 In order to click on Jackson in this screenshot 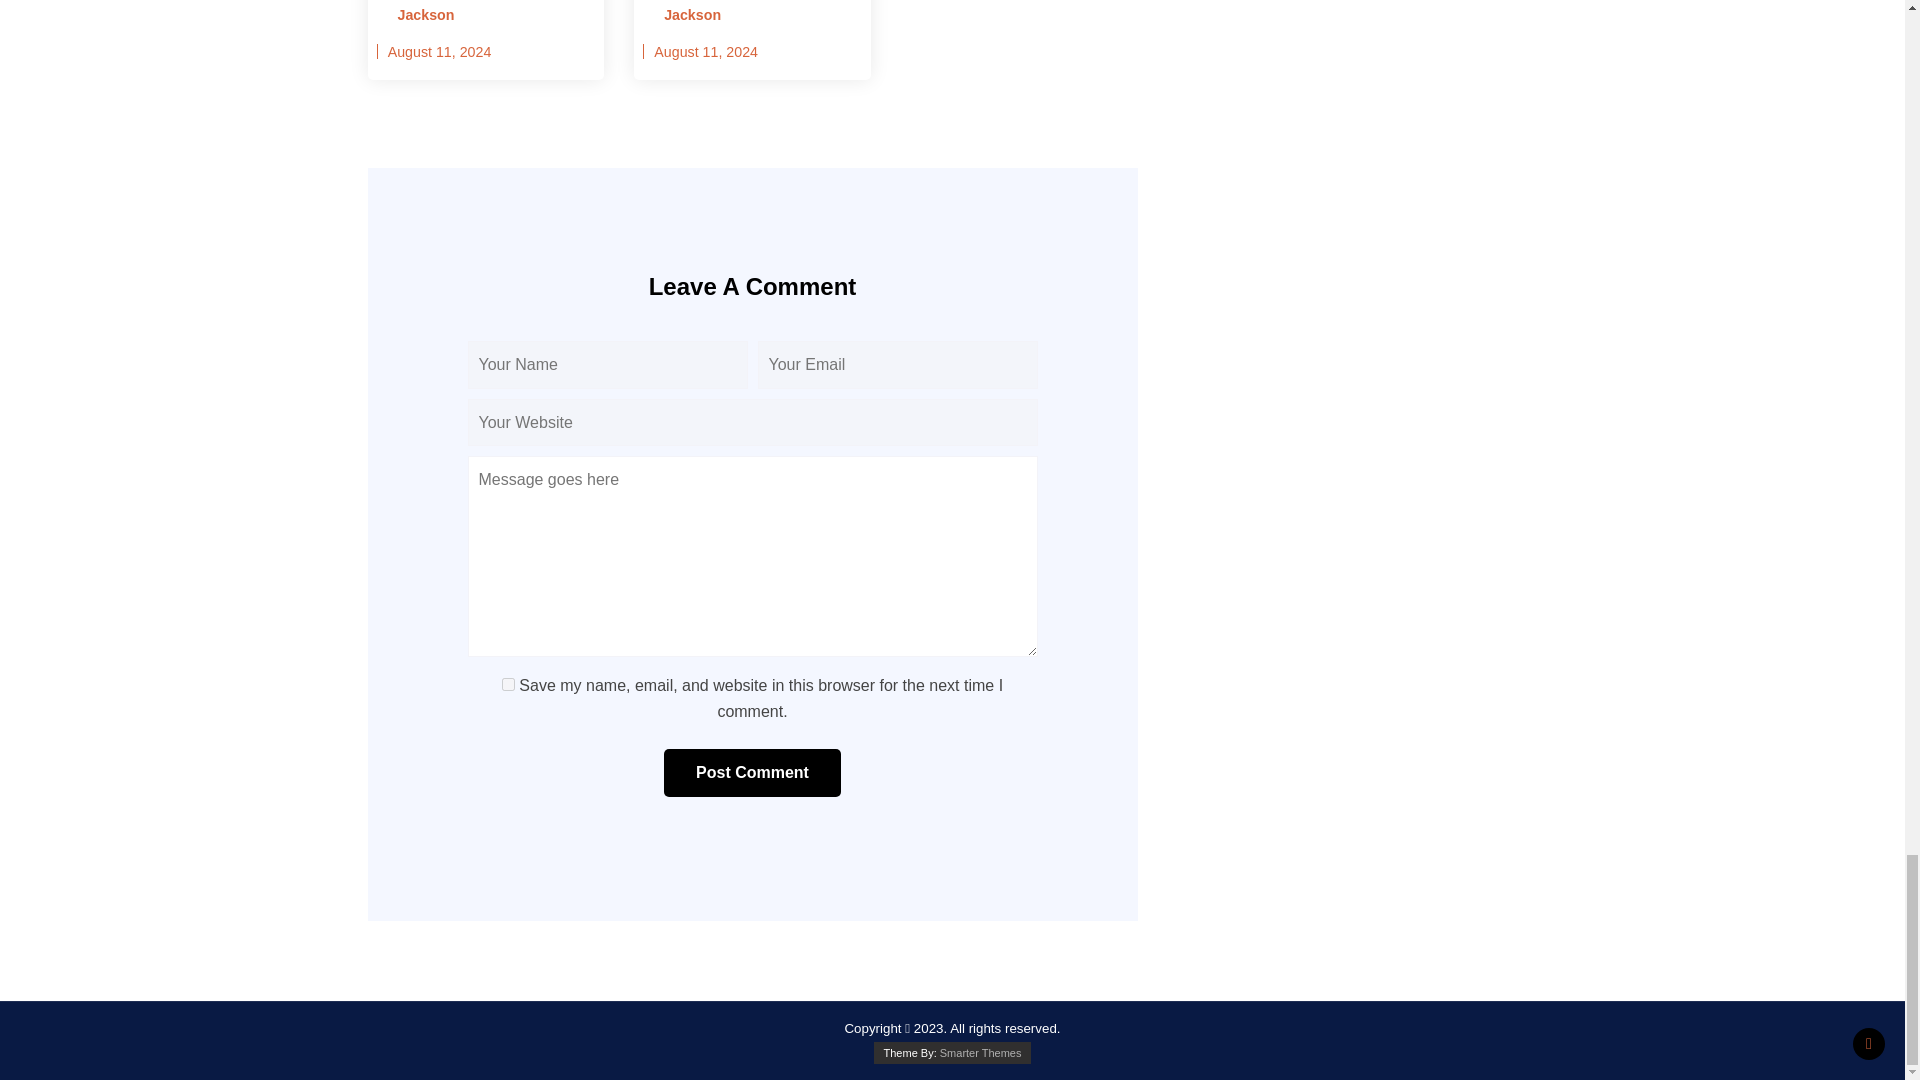, I will do `click(686, 16)`.